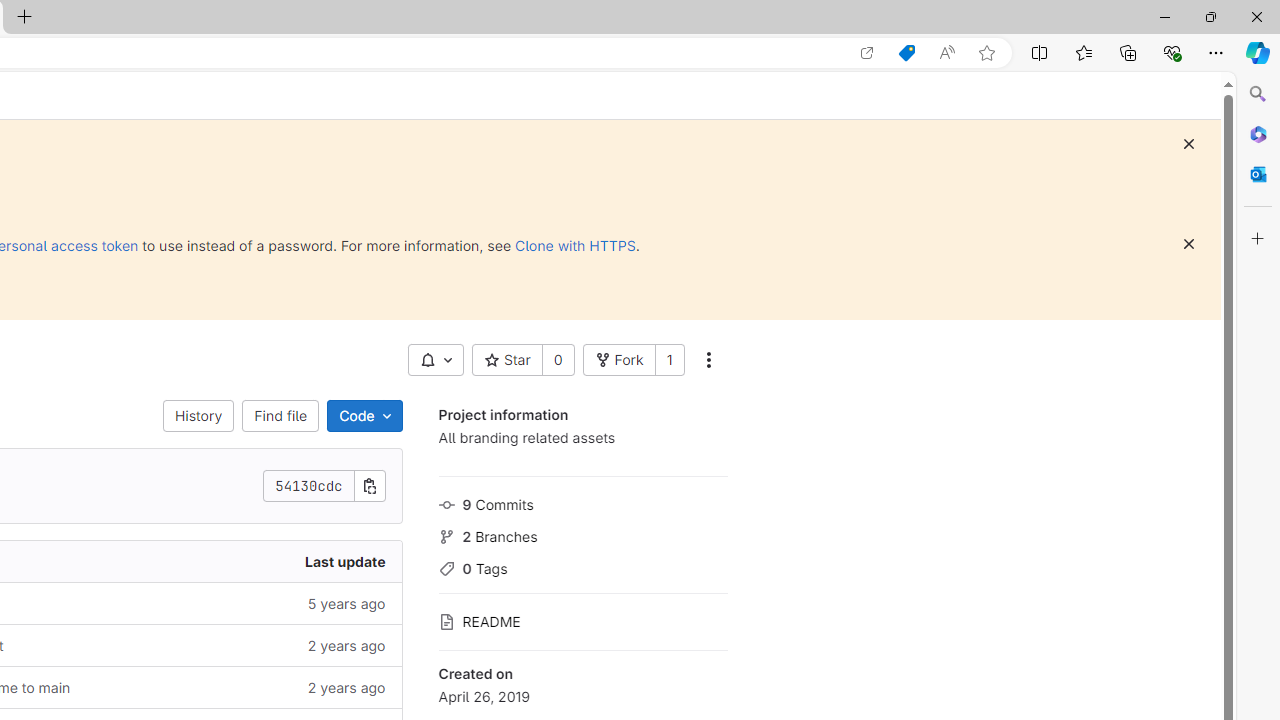 This screenshot has width=1280, height=720. What do you see at coordinates (446, 622) in the screenshot?
I see `Class: s16 icon gl-mr-3 gl-text-gray-500` at bounding box center [446, 622].